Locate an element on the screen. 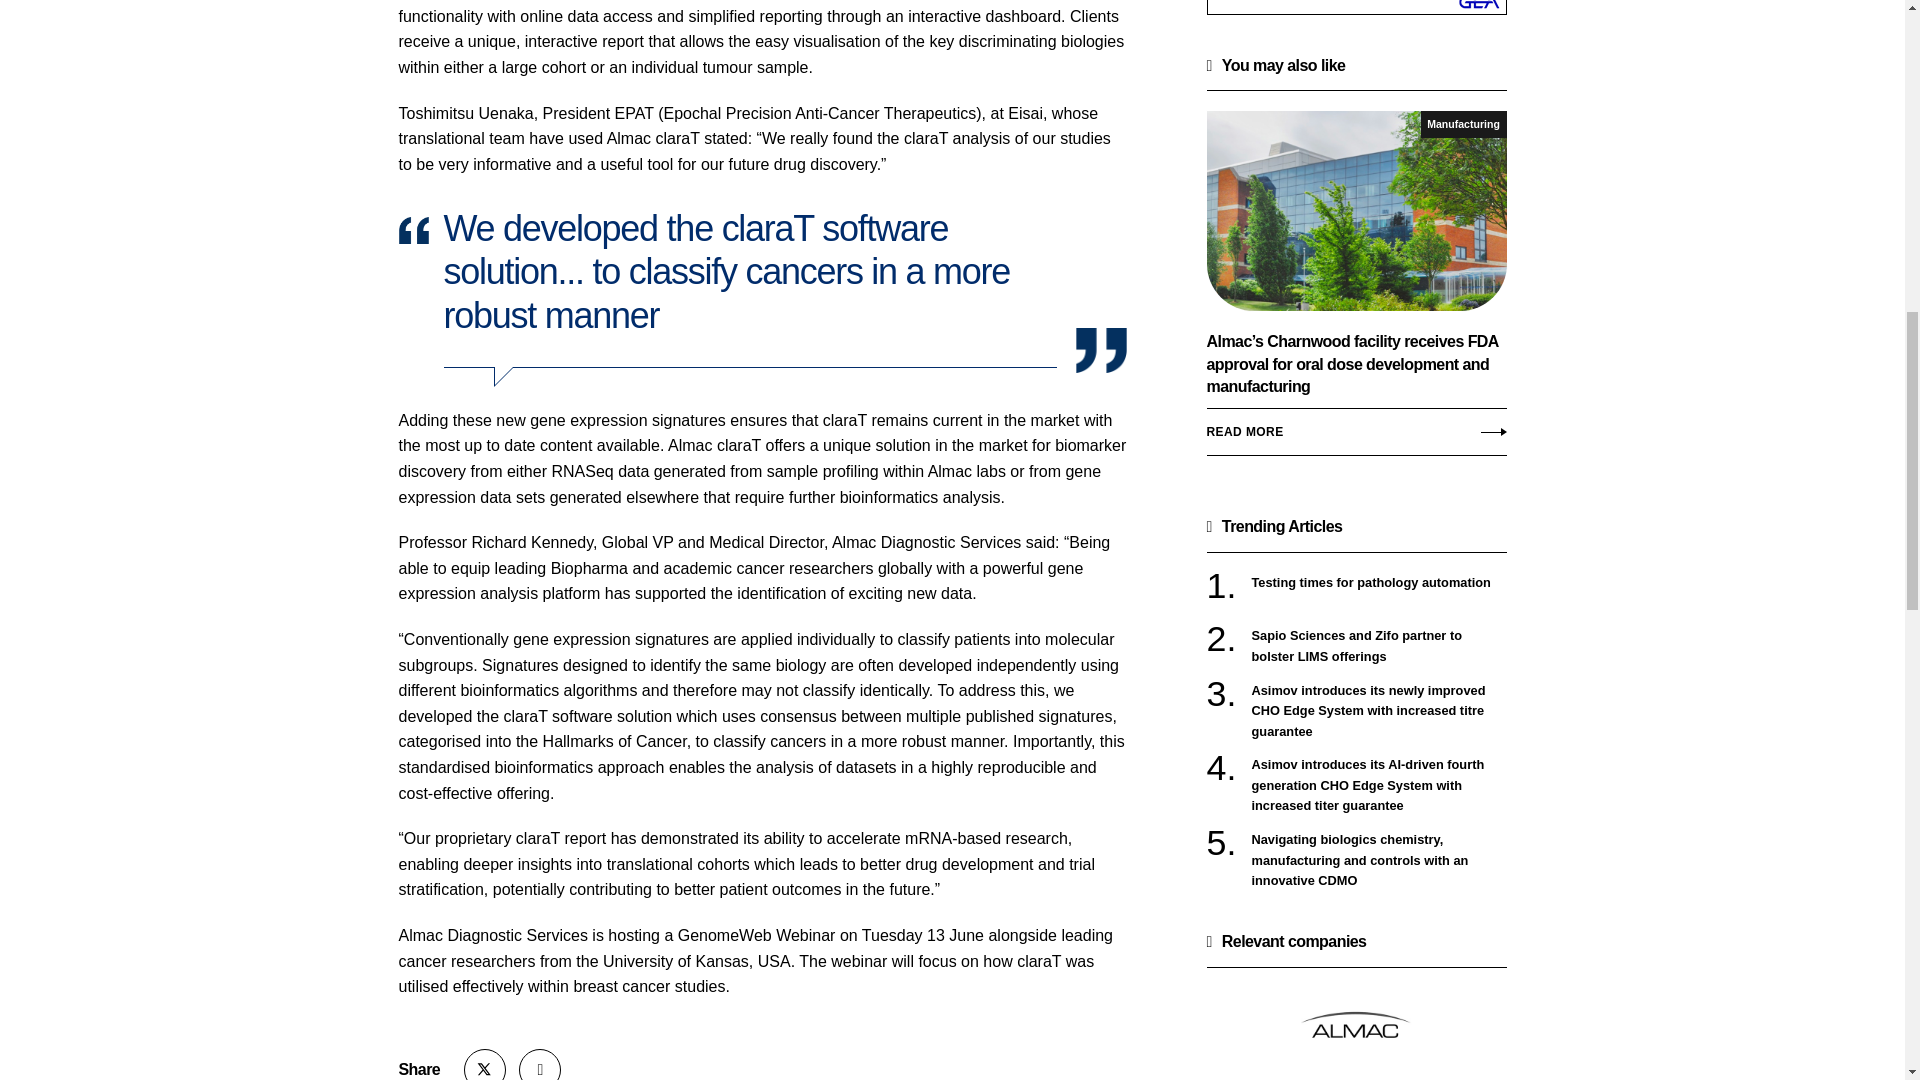 The height and width of the screenshot is (1080, 1920). Manufacturing is located at coordinates (1464, 124).